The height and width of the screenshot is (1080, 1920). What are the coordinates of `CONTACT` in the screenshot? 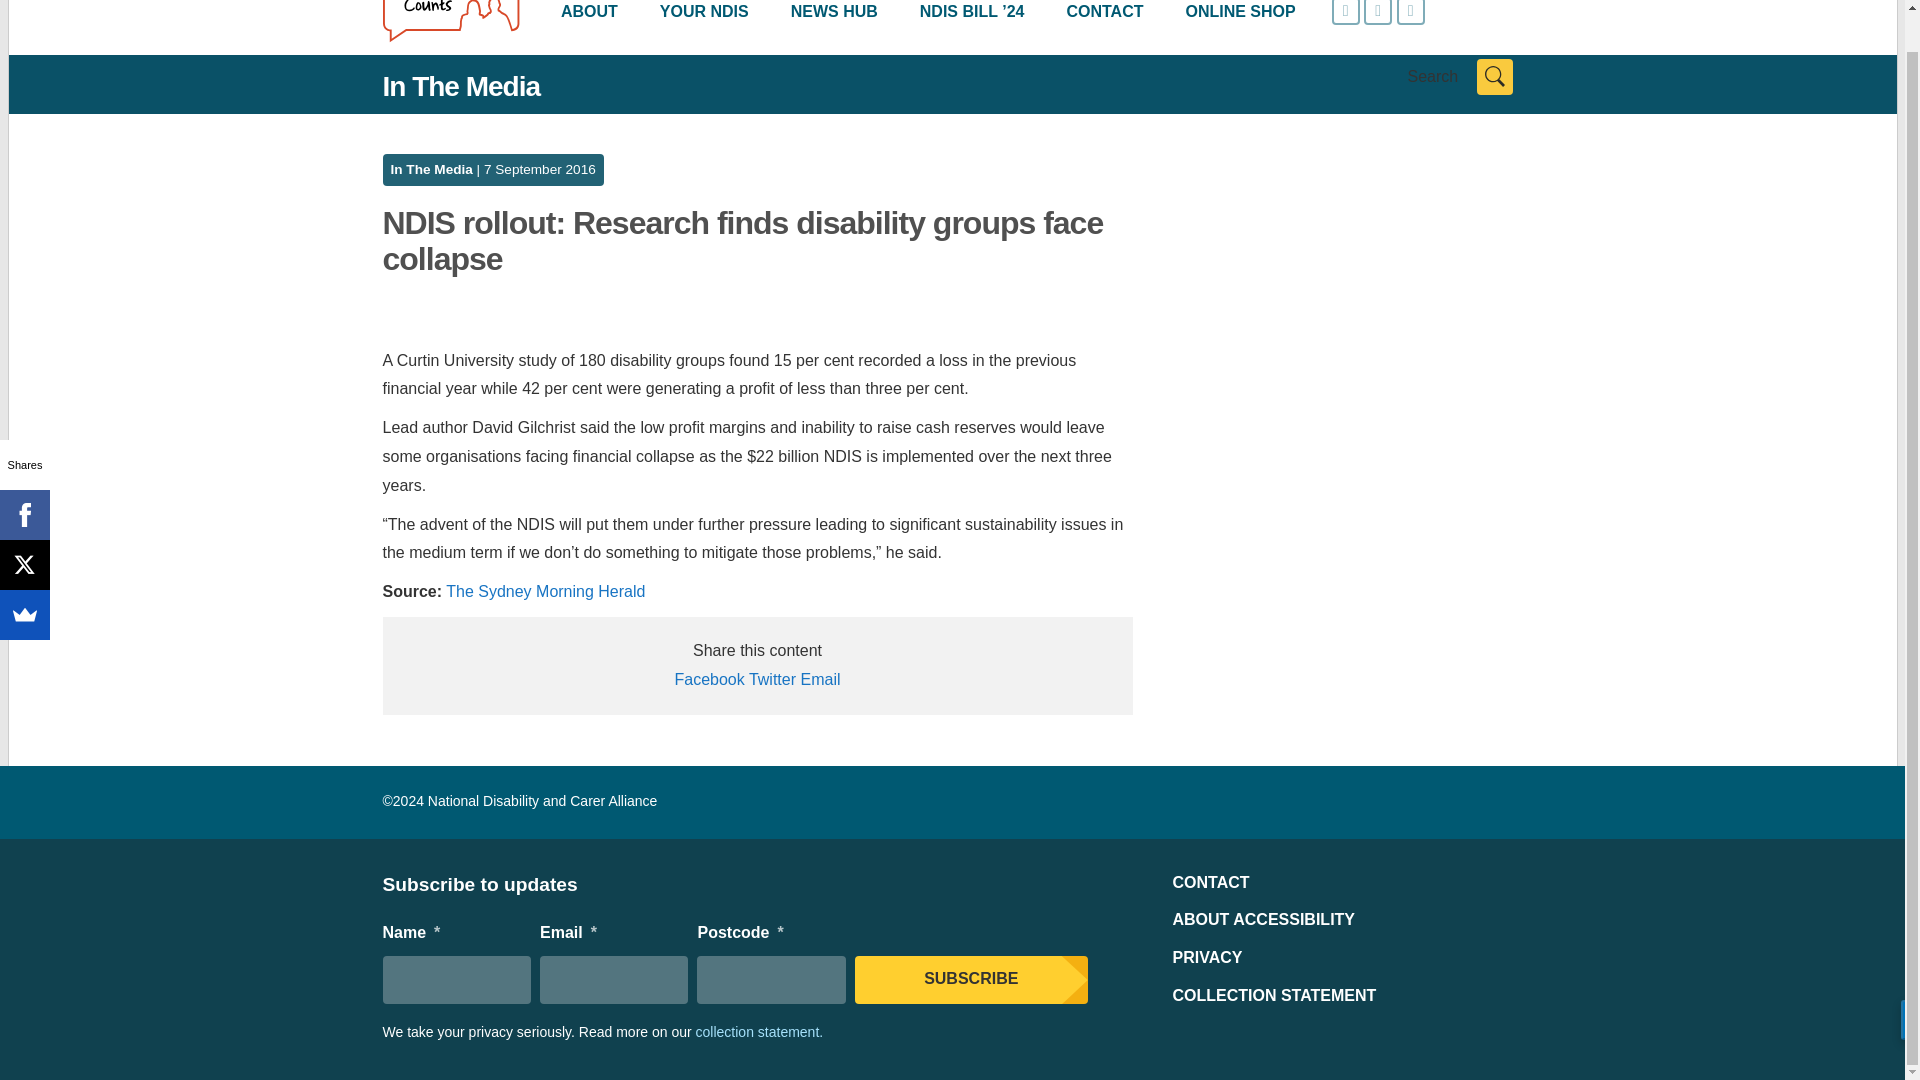 It's located at (1104, 16).